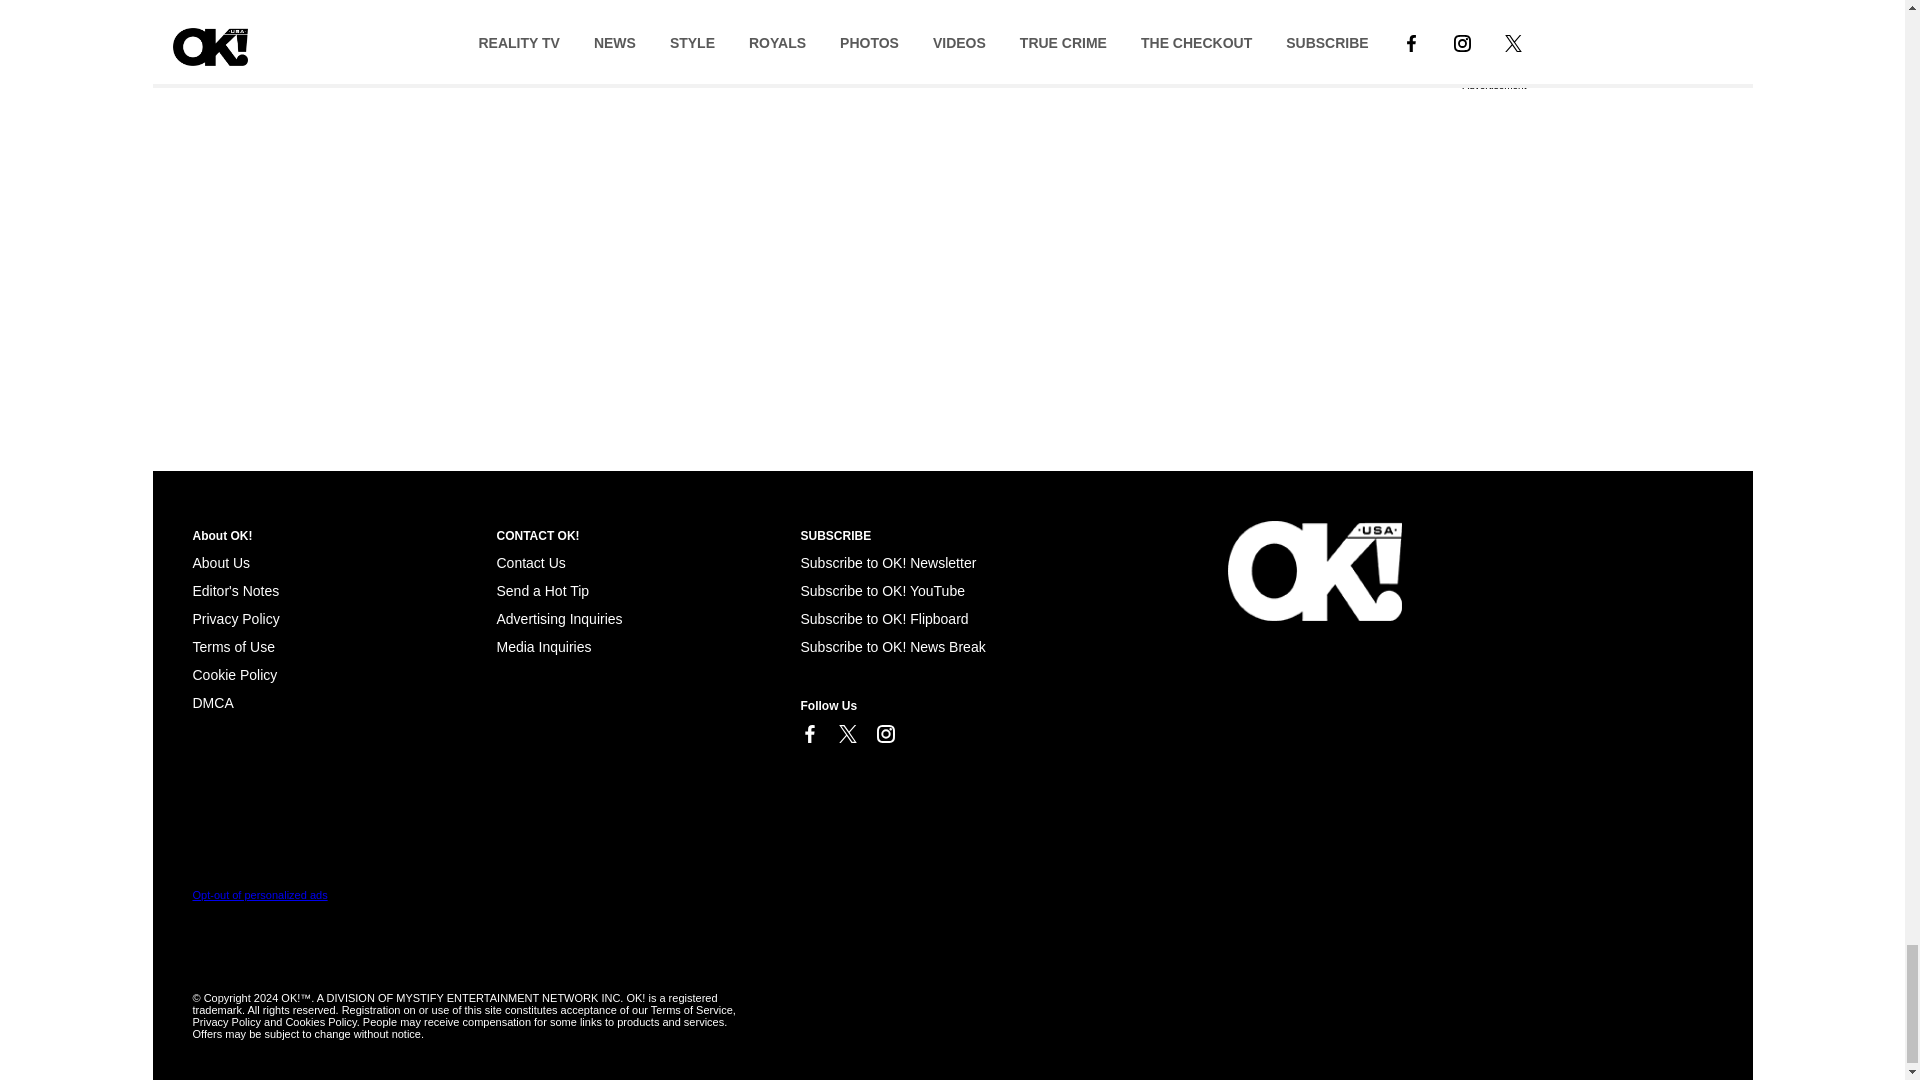 The image size is (1920, 1080). What do you see at coordinates (846, 734) in the screenshot?
I see `Link to X` at bounding box center [846, 734].